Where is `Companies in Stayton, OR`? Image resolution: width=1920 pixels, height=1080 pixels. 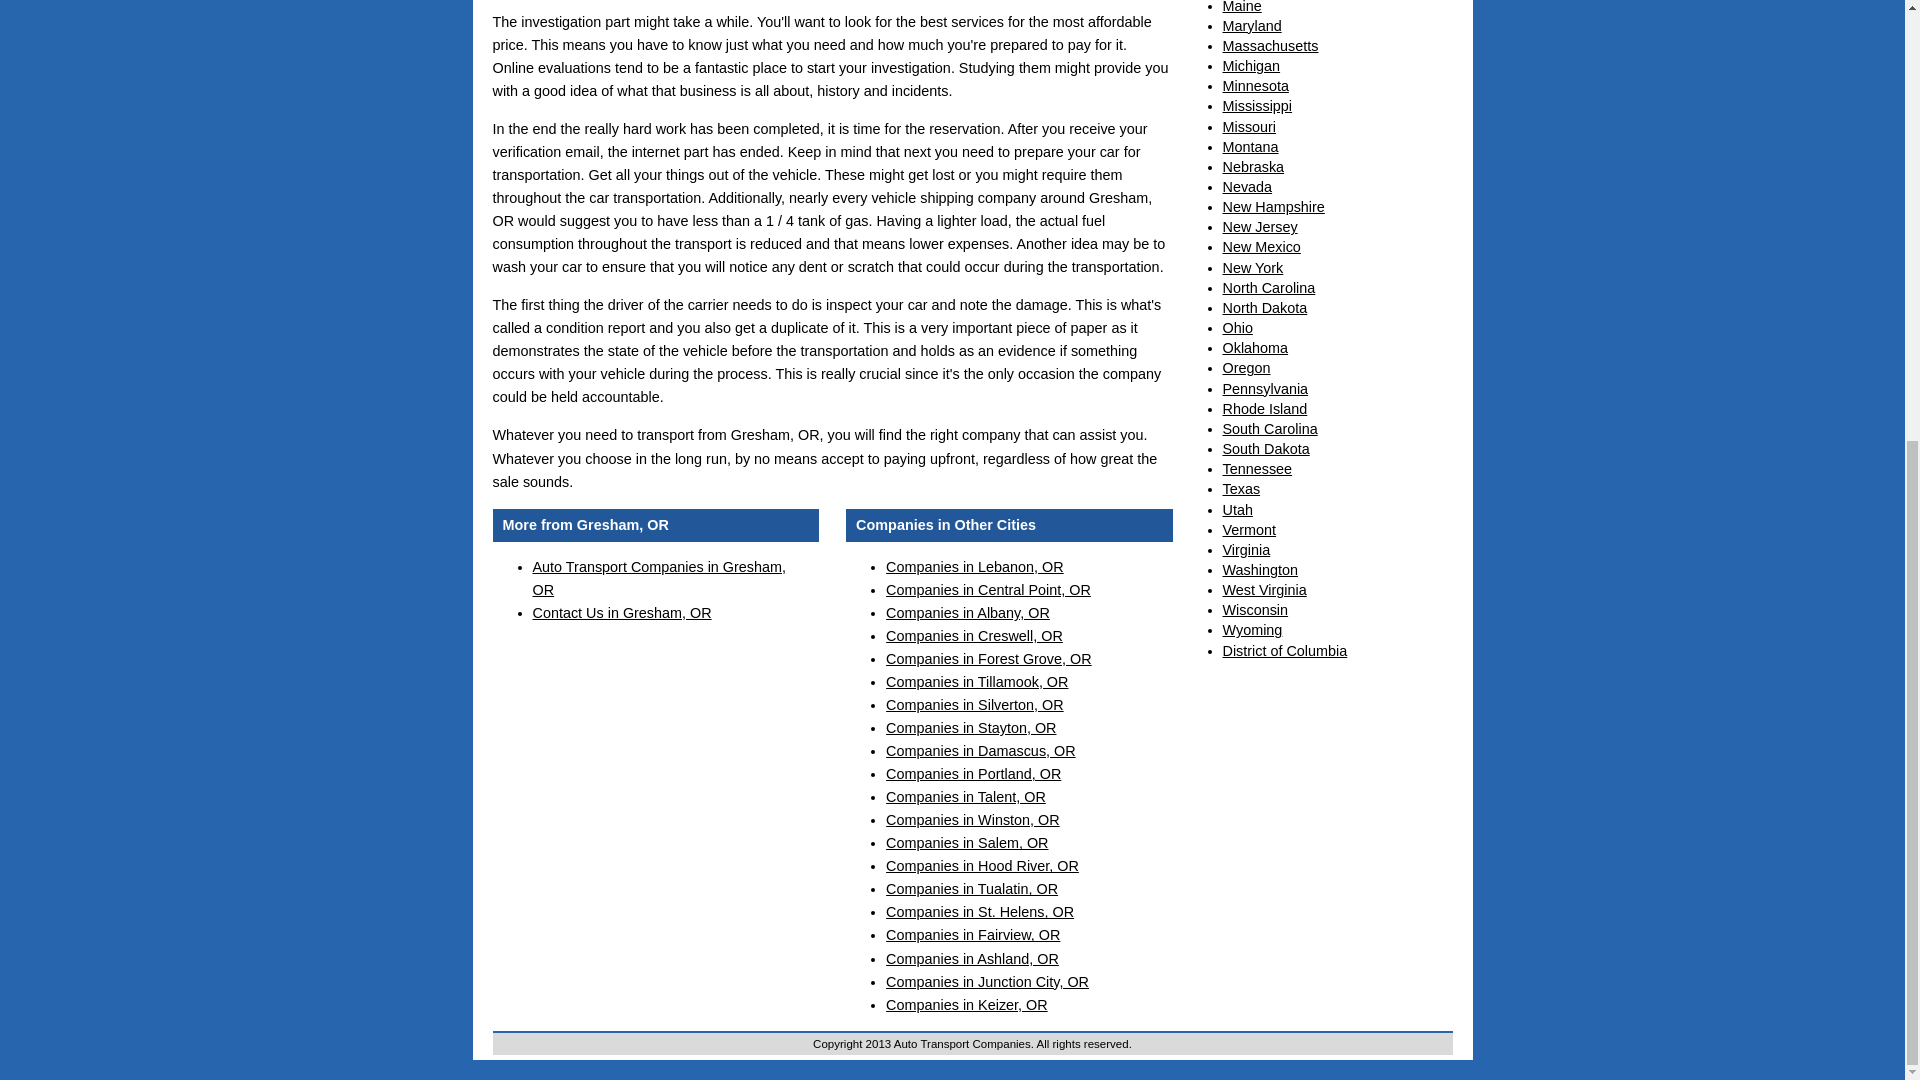 Companies in Stayton, OR is located at coordinates (970, 728).